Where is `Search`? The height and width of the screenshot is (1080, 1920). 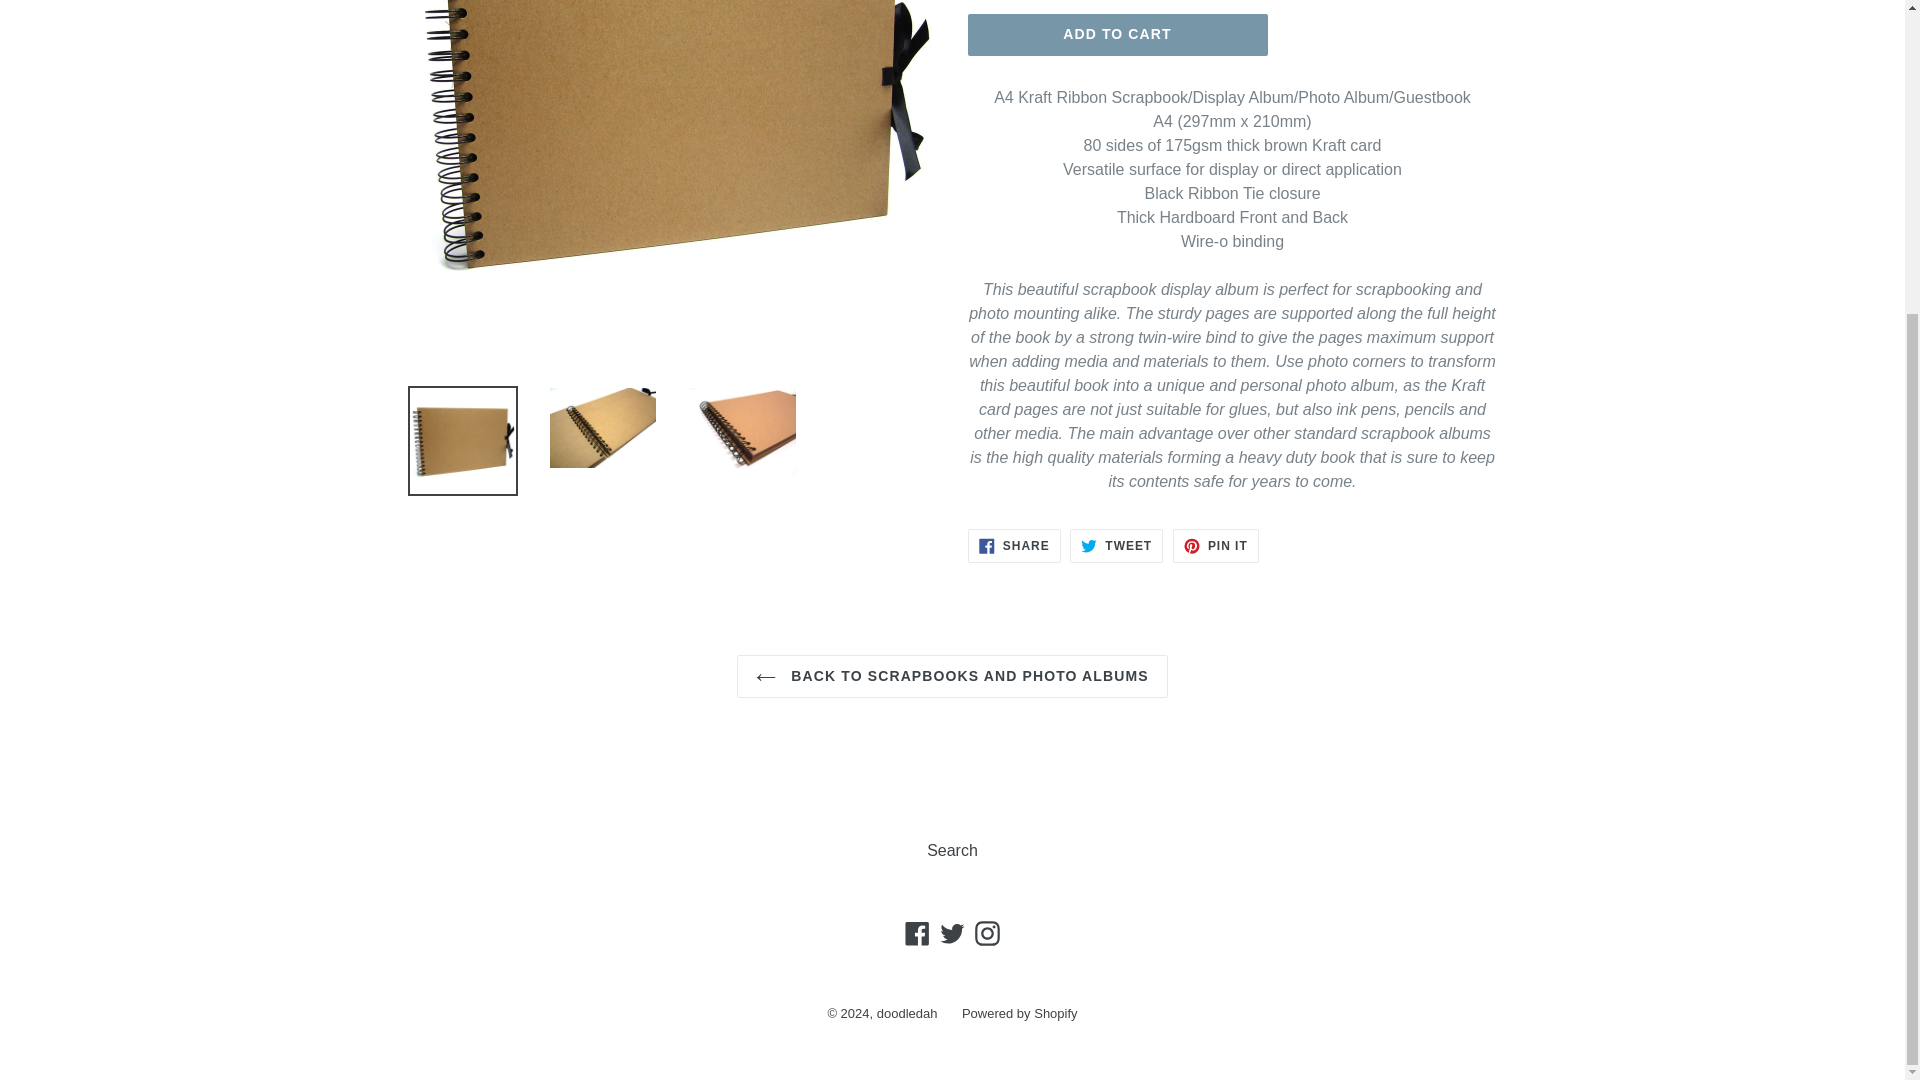 Search is located at coordinates (908, 1012).